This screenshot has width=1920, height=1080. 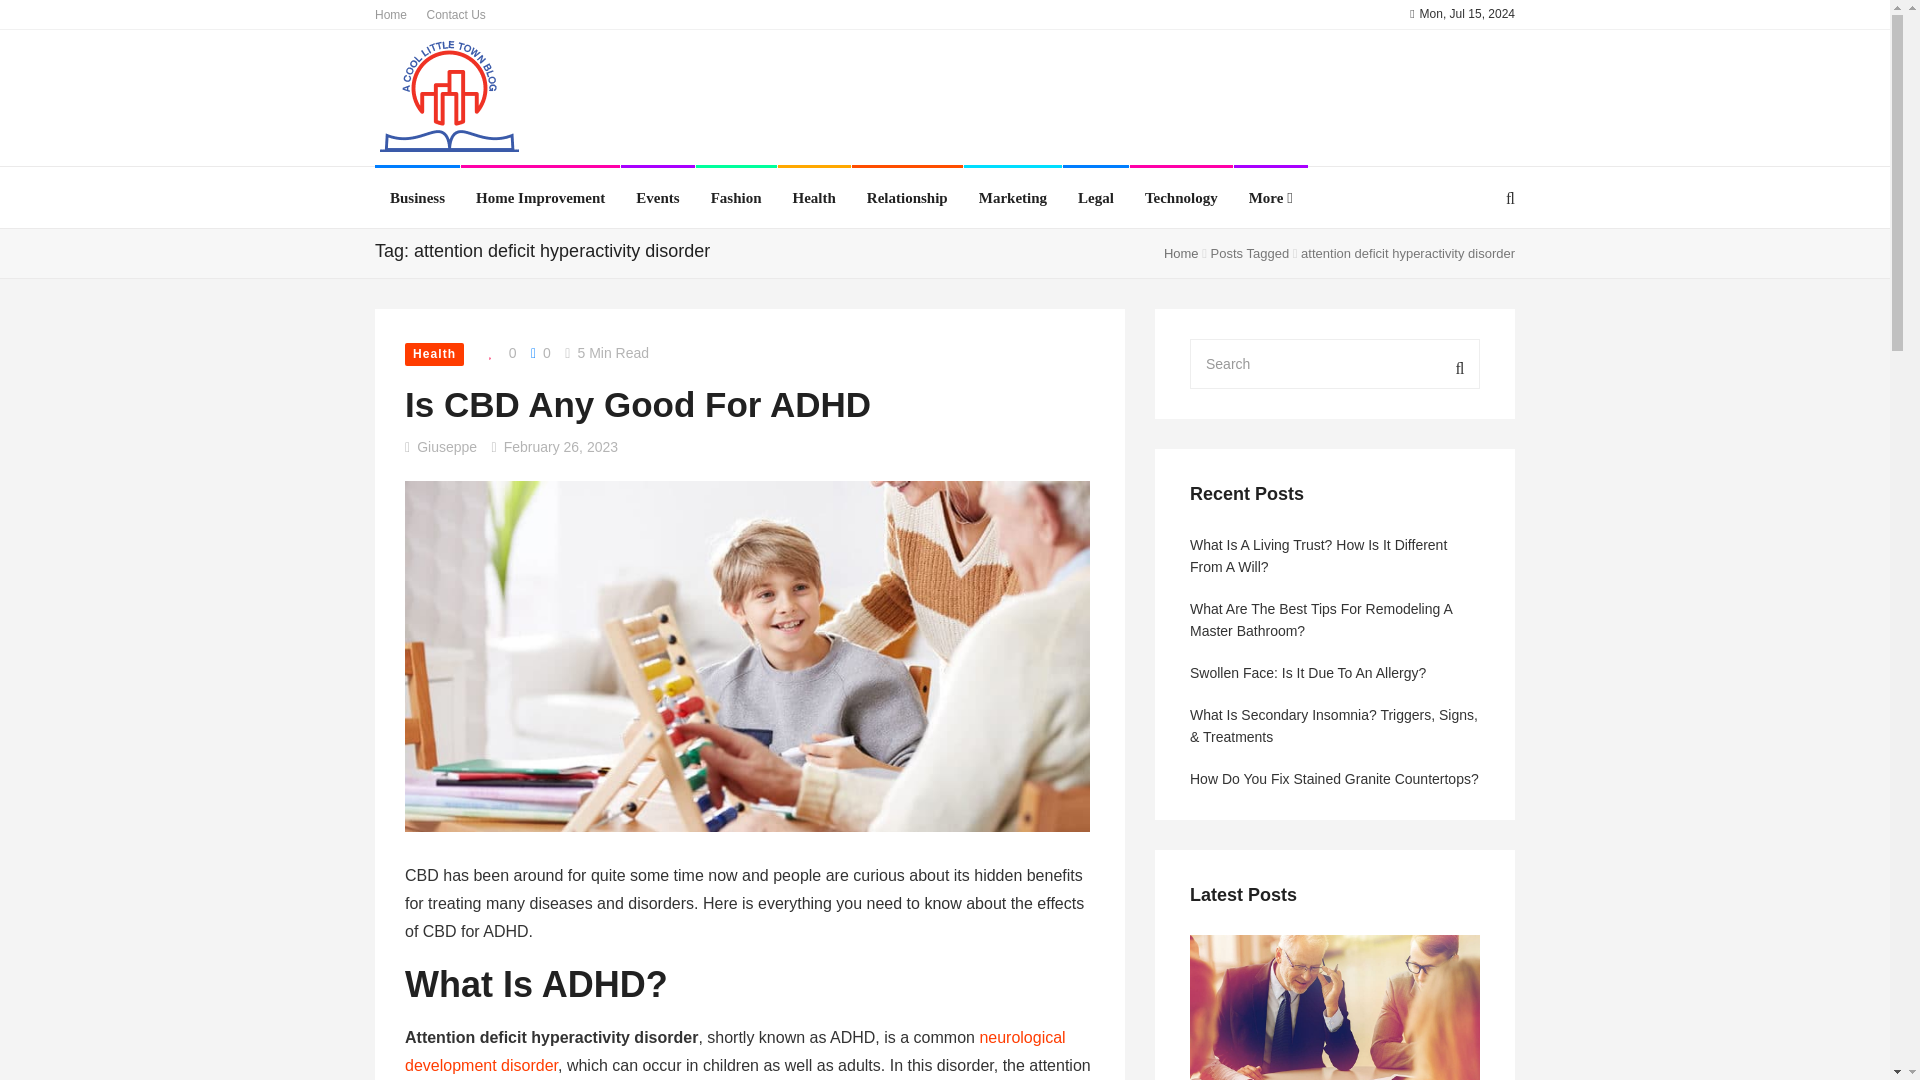 What do you see at coordinates (735, 1051) in the screenshot?
I see `neurological development disorder` at bounding box center [735, 1051].